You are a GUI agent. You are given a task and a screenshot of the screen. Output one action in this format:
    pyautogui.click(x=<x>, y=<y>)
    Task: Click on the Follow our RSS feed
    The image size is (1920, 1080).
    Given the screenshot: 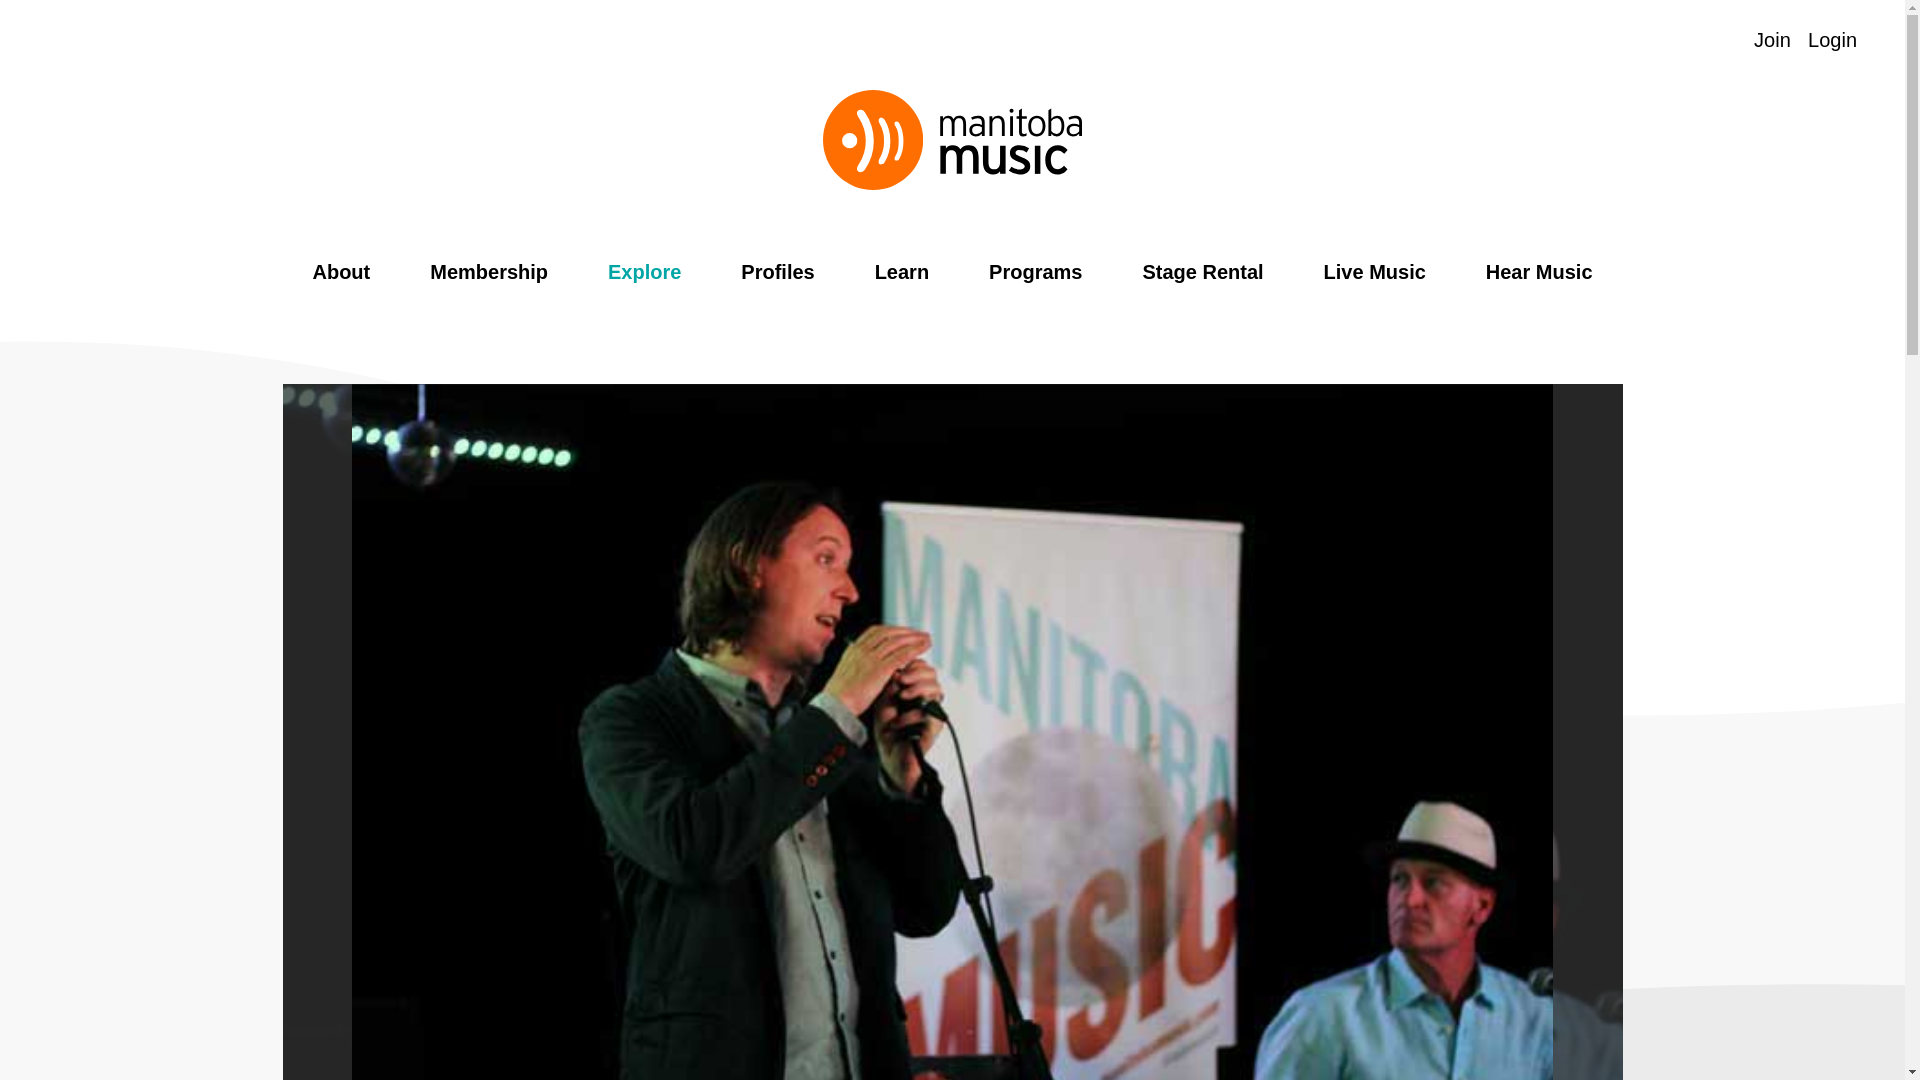 What is the action you would take?
    pyautogui.click(x=244, y=41)
    